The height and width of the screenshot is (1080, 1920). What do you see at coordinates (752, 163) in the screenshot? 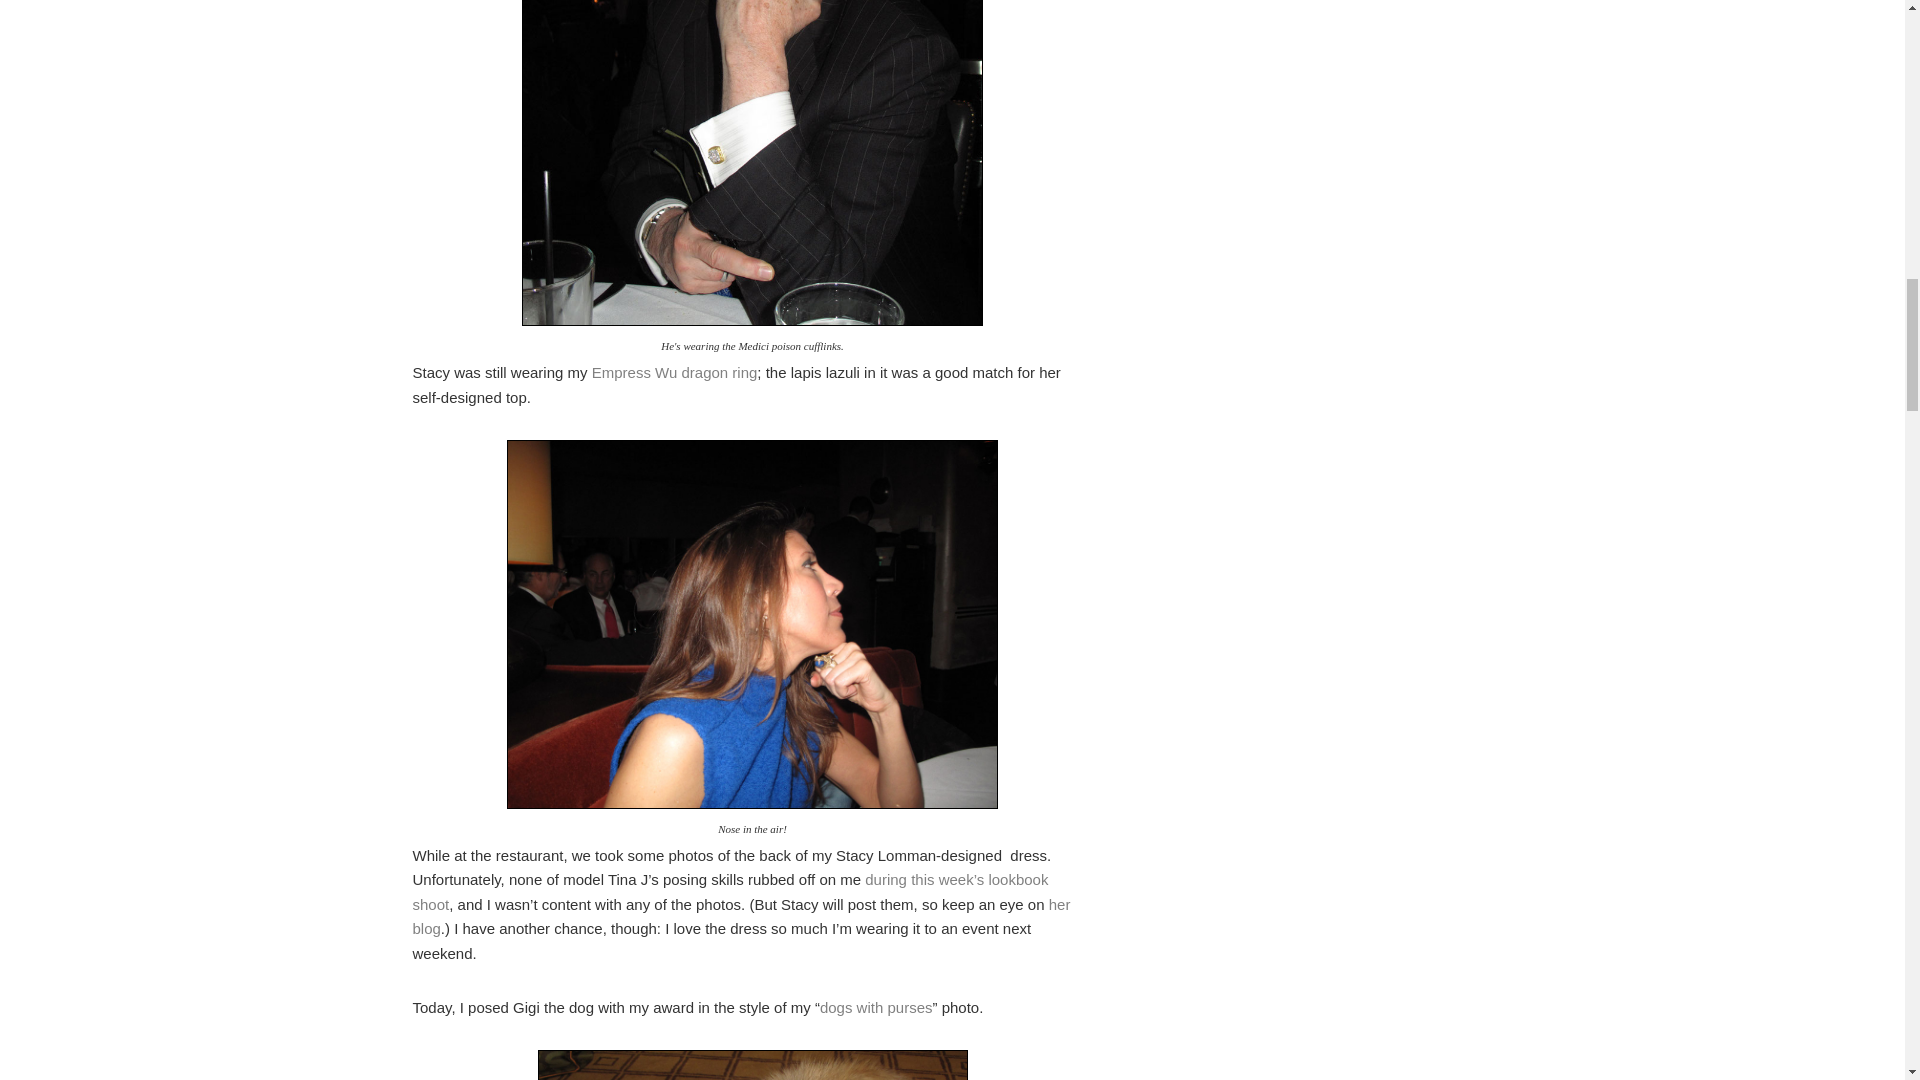
I see `risingpaul` at bounding box center [752, 163].